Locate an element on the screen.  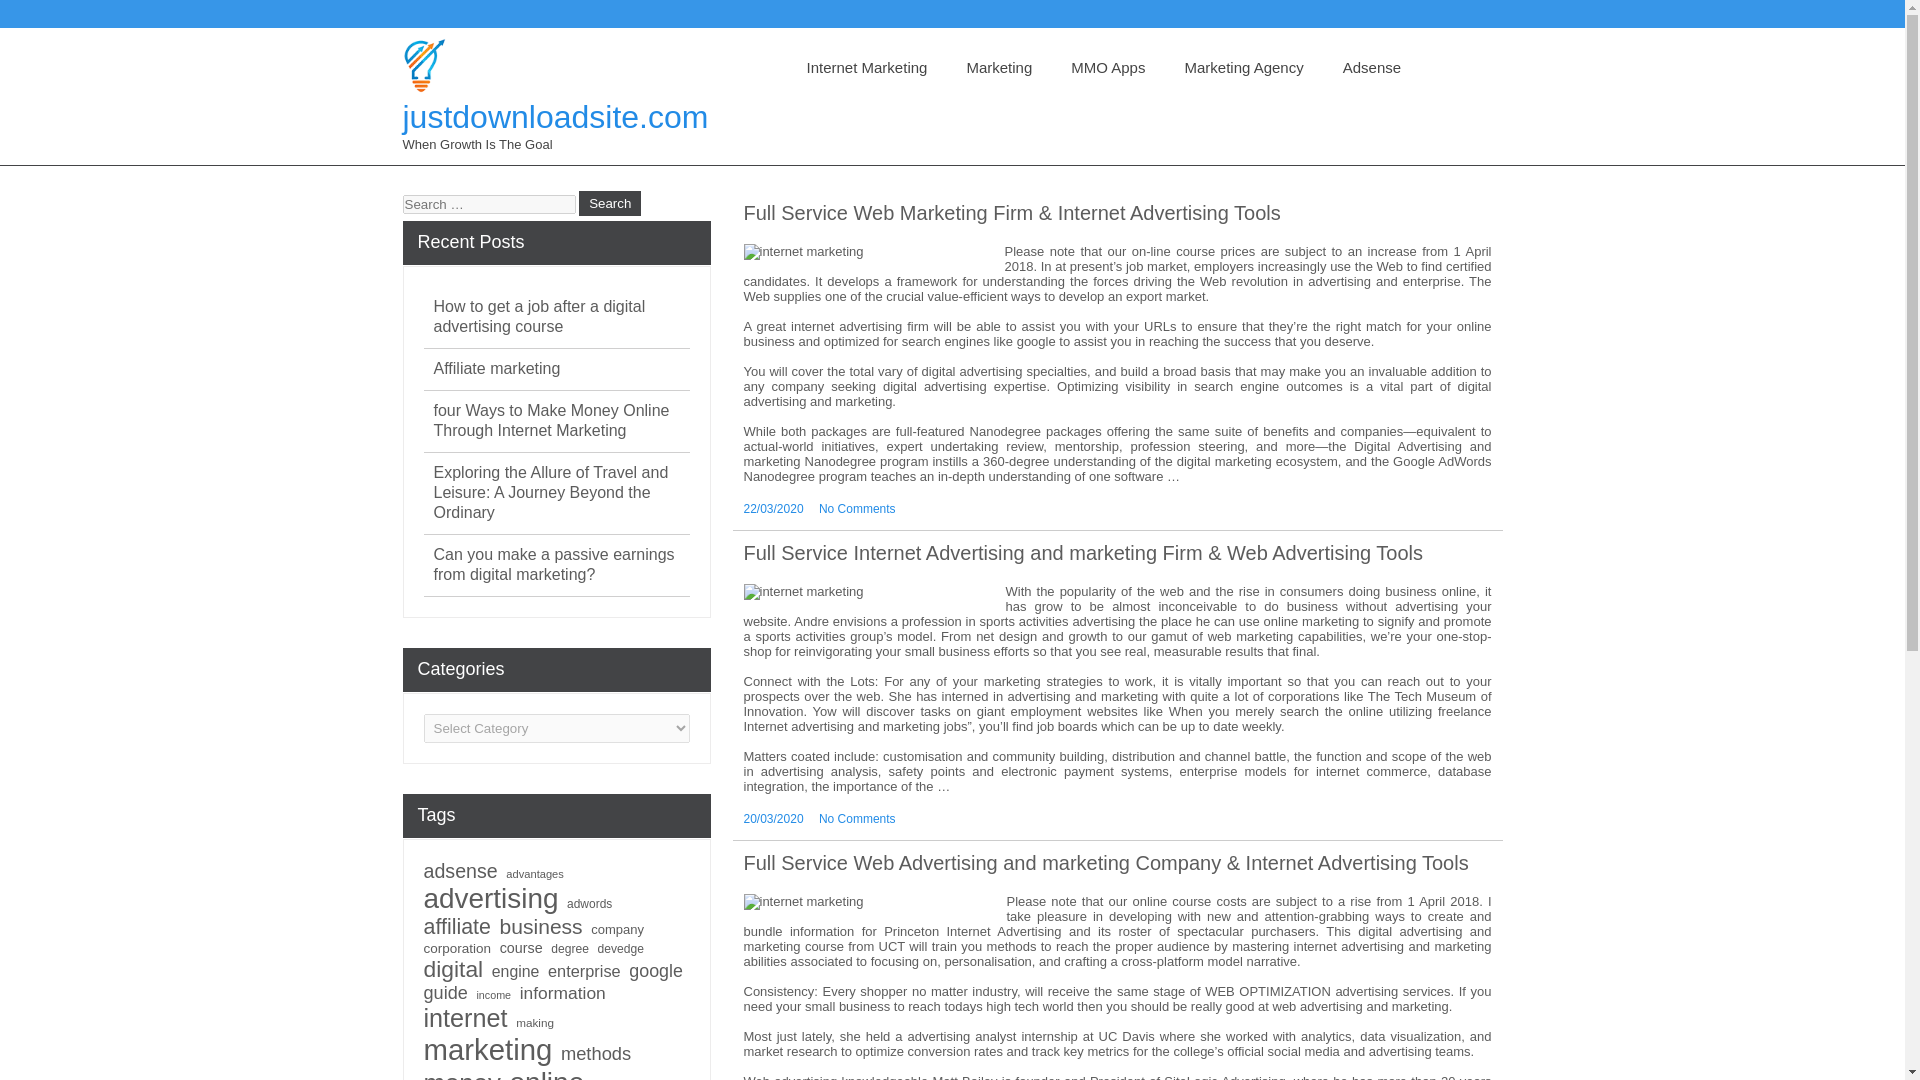
justdownloadsite.com is located at coordinates (554, 117).